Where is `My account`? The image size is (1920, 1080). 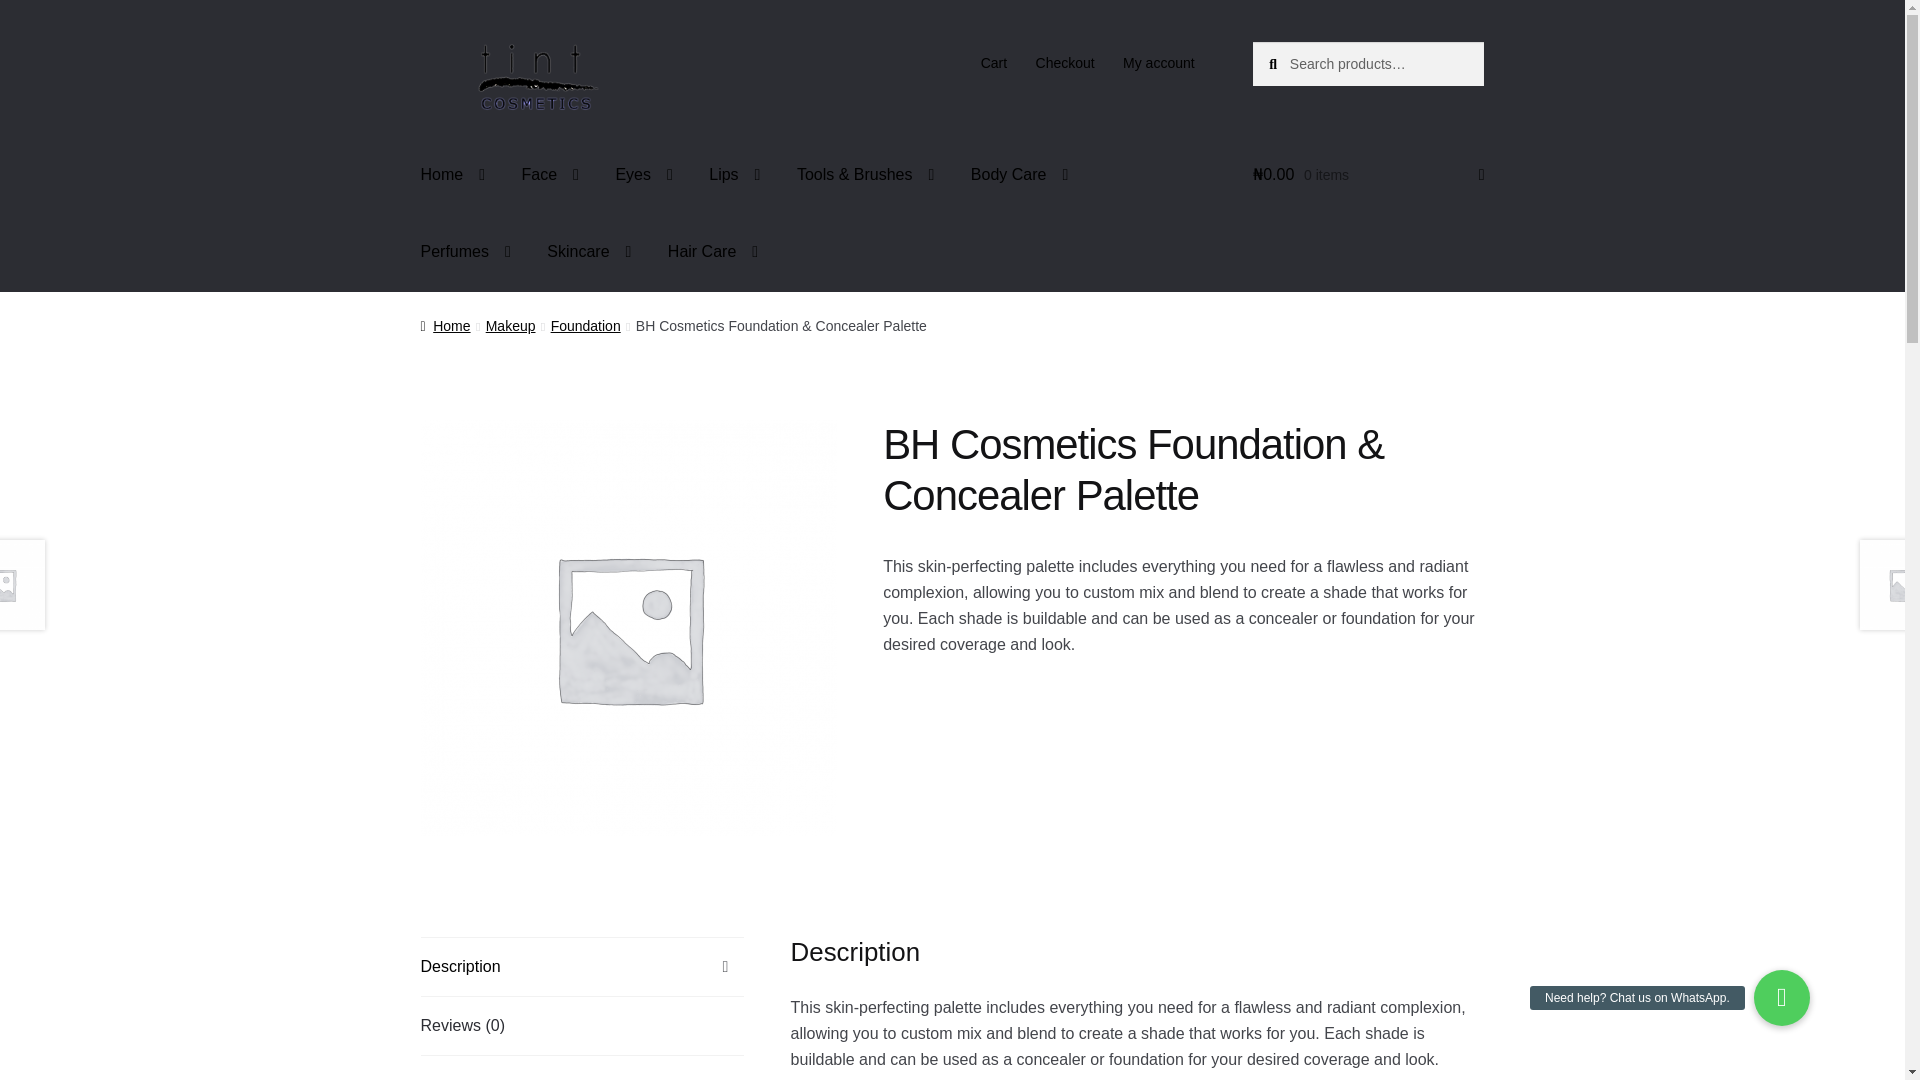
My account is located at coordinates (1159, 63).